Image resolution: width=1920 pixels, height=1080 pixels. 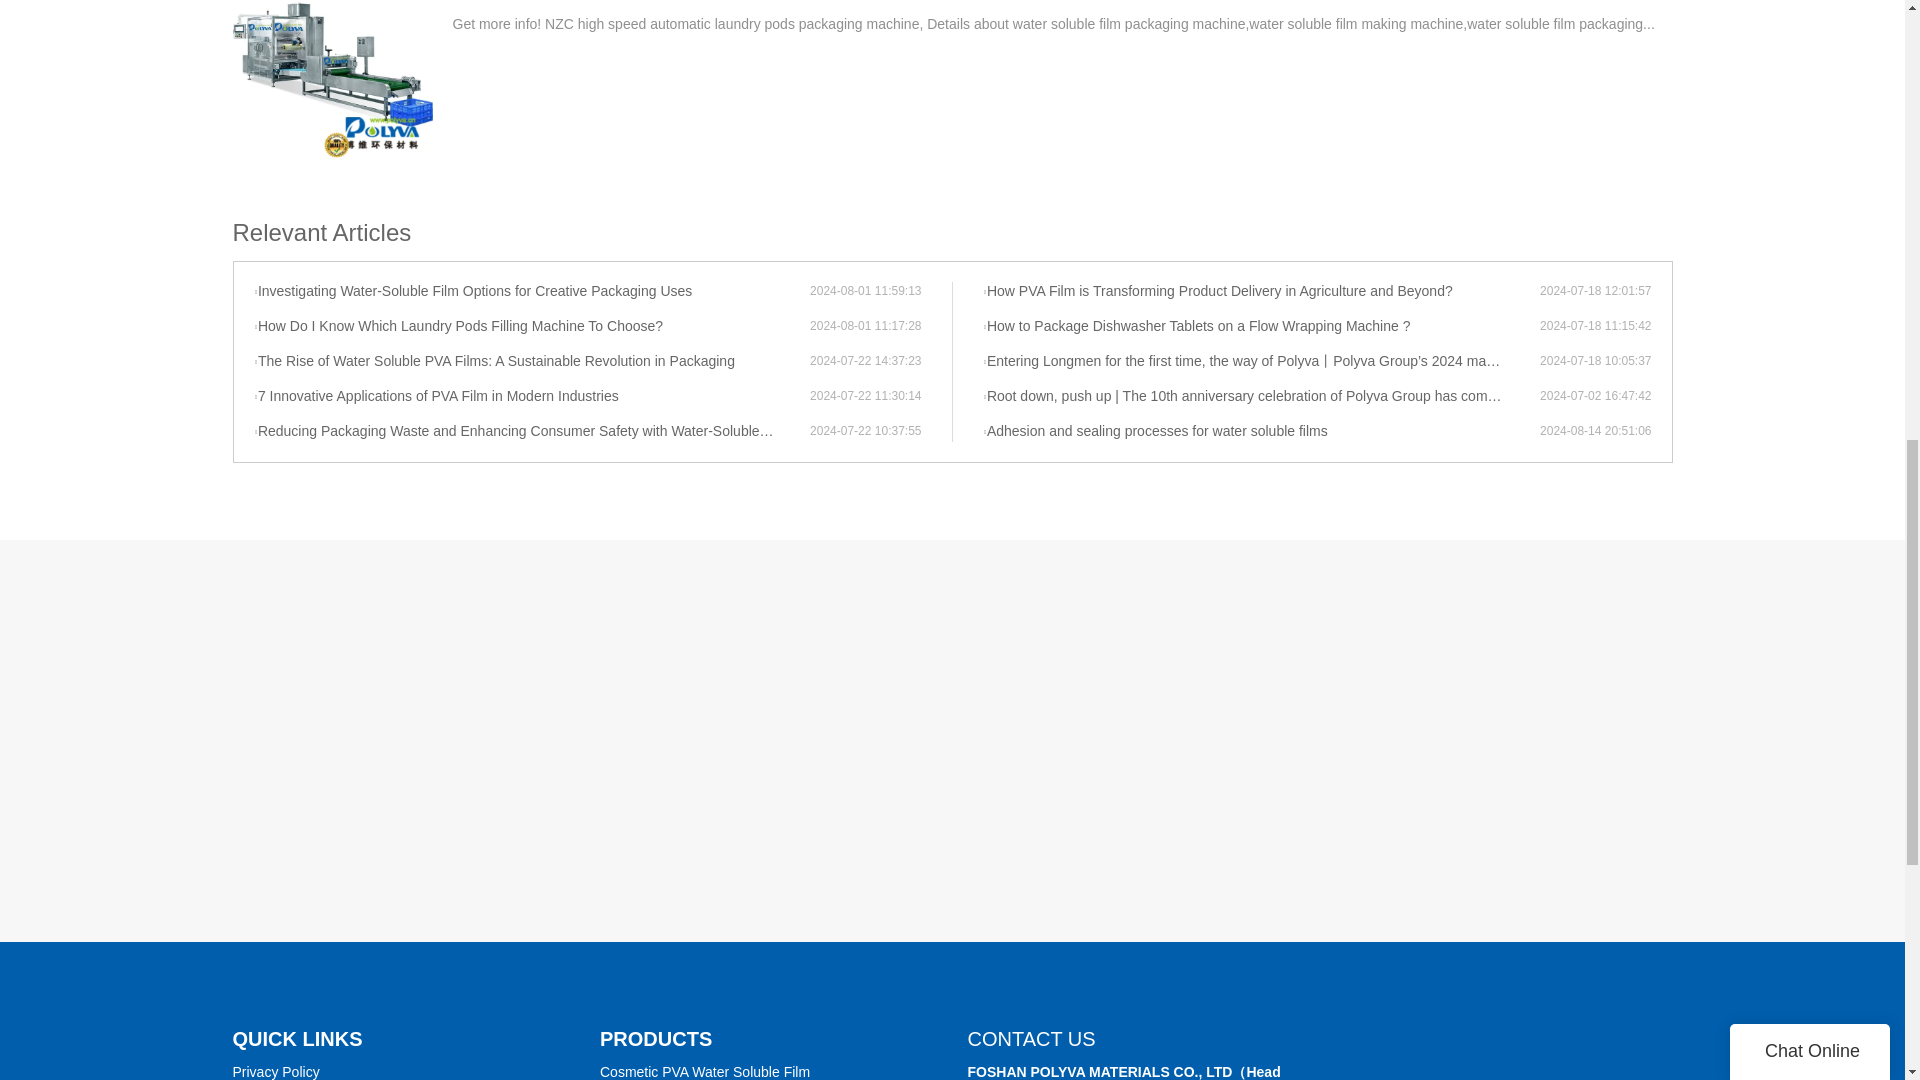 What do you see at coordinates (532, 326) in the screenshot?
I see `How Do I Know Which Laundry Pods Filling Machine To Choose?` at bounding box center [532, 326].